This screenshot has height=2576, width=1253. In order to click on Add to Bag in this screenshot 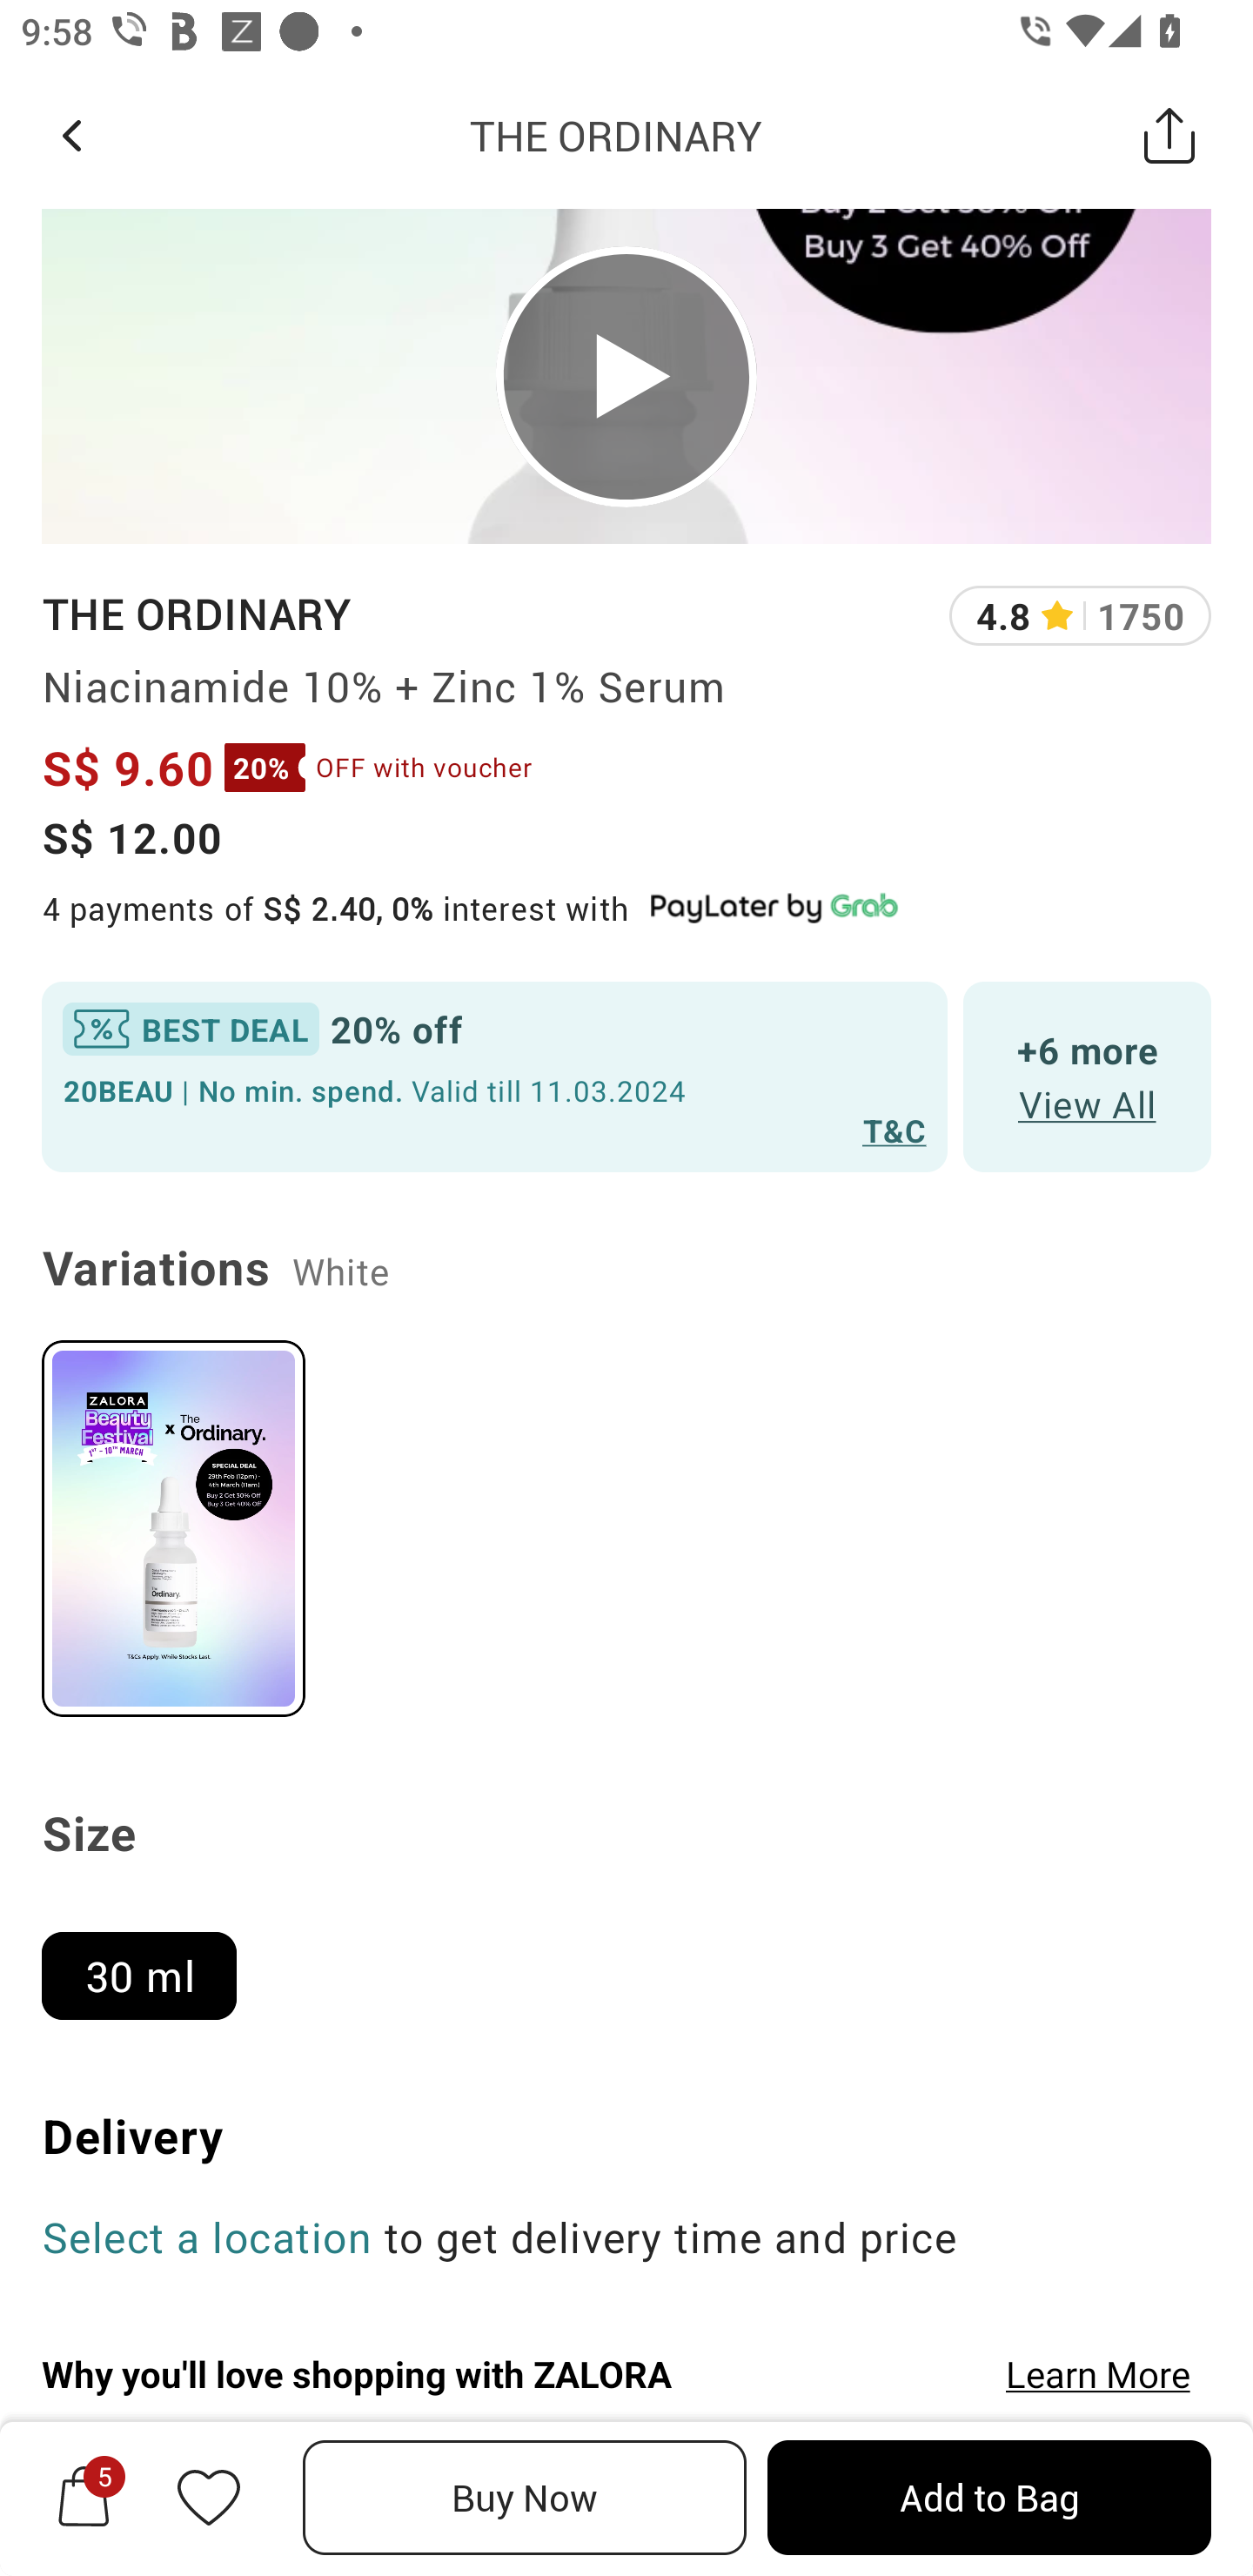, I will do `click(988, 2498)`.